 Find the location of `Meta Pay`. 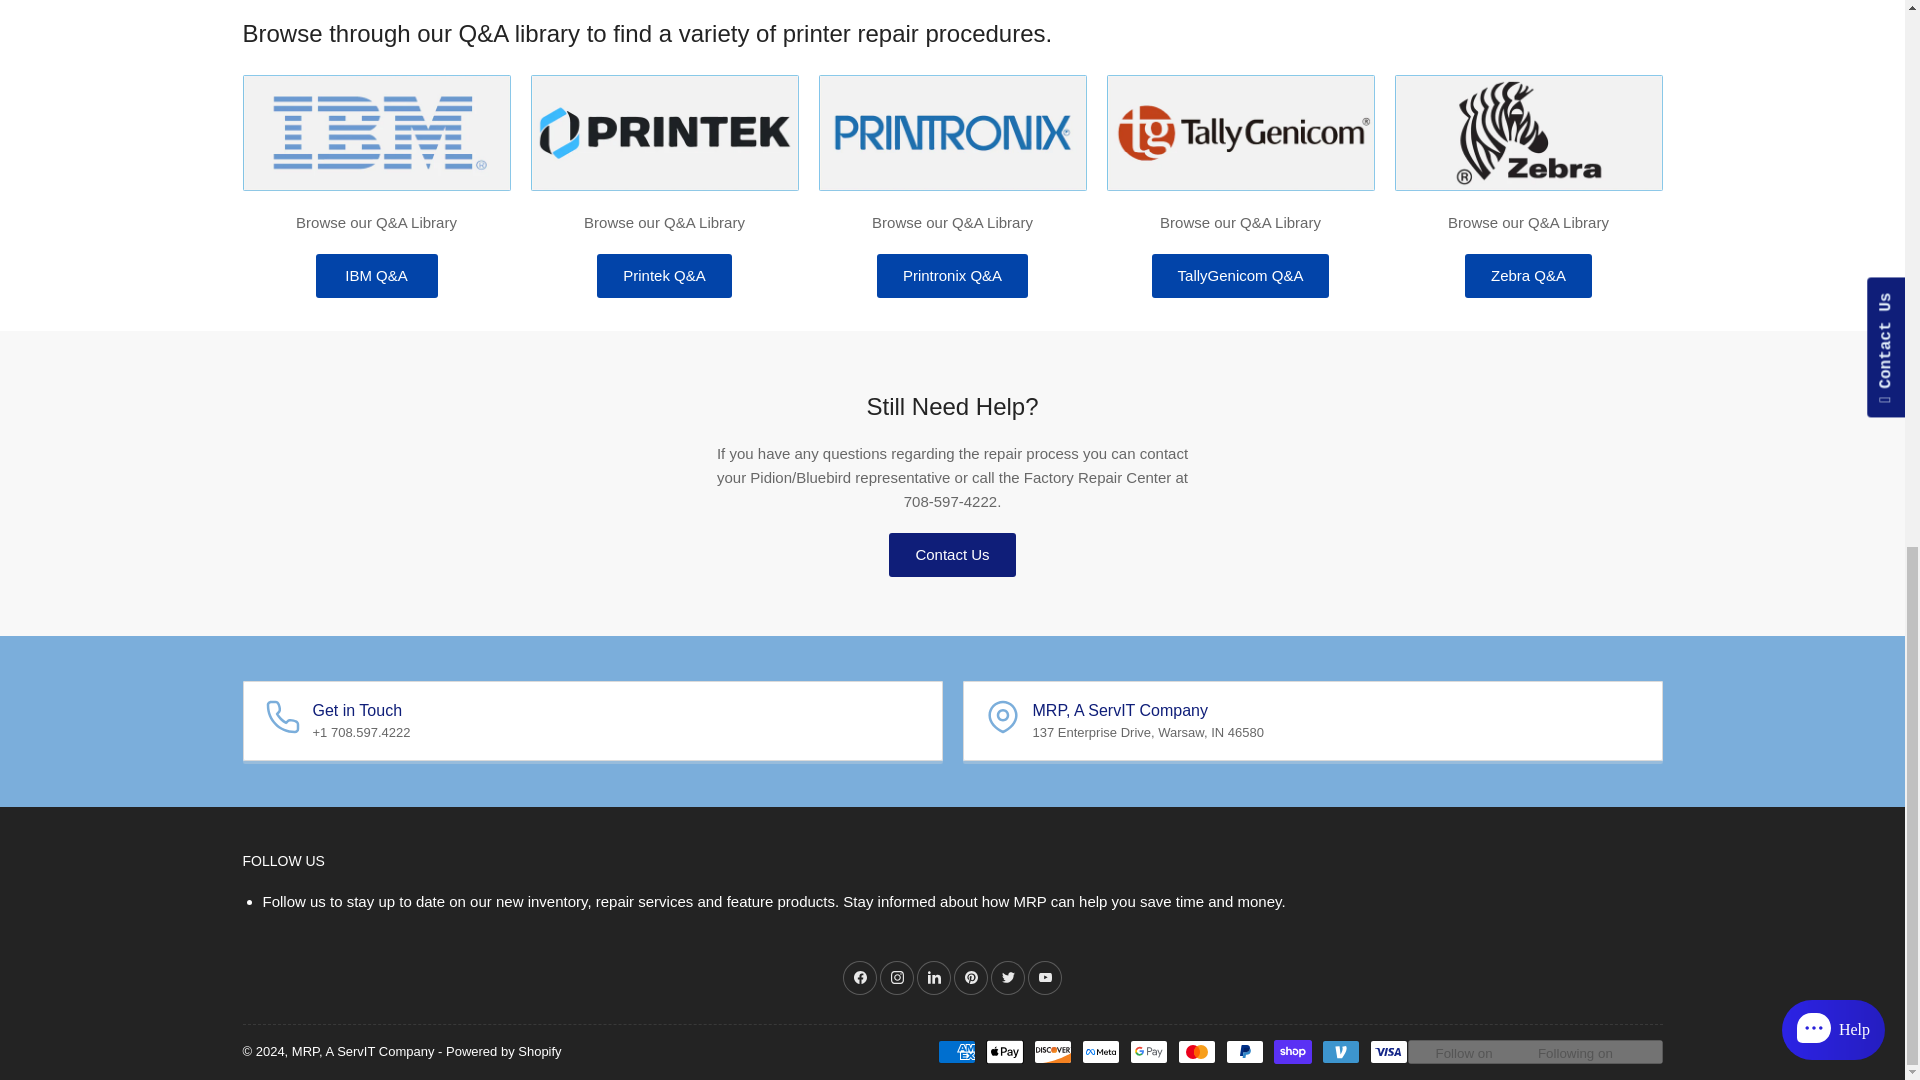

Meta Pay is located at coordinates (1100, 1052).